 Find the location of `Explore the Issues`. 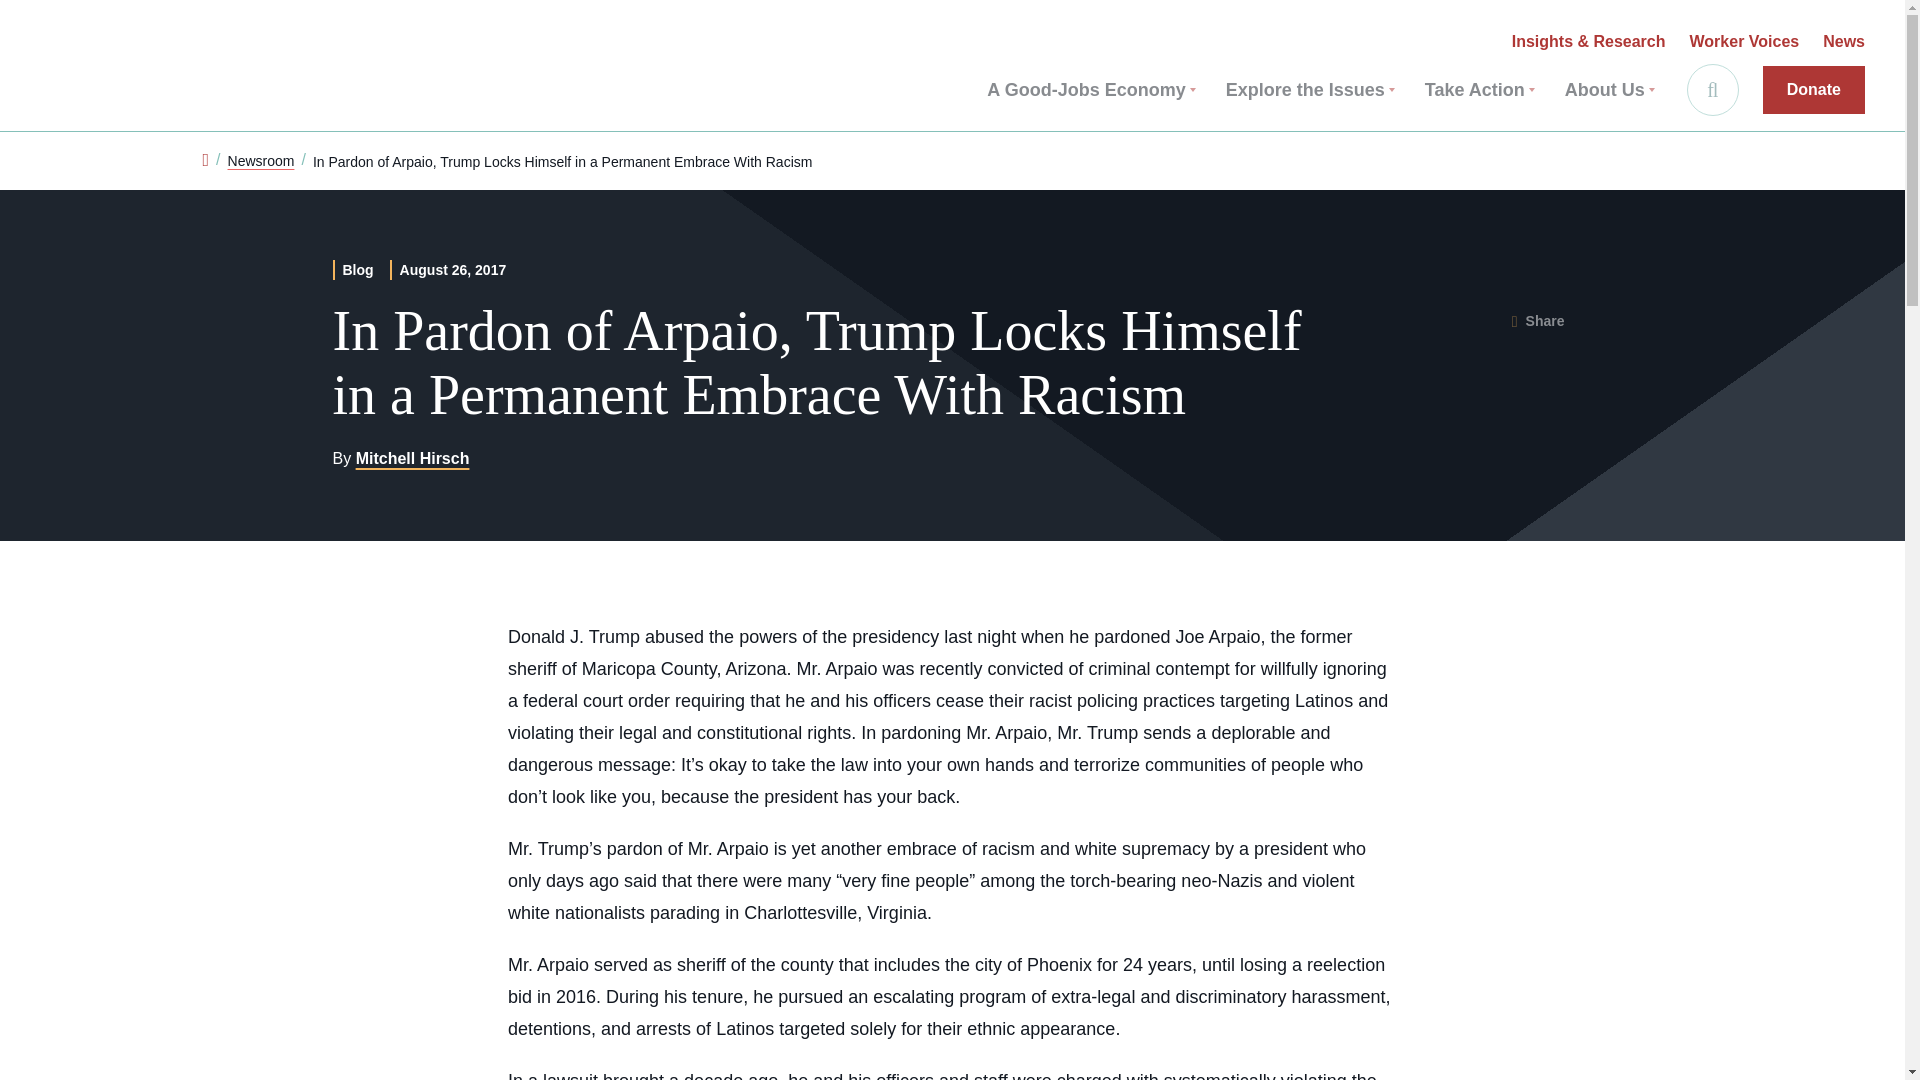

Explore the Issues is located at coordinates (1310, 90).